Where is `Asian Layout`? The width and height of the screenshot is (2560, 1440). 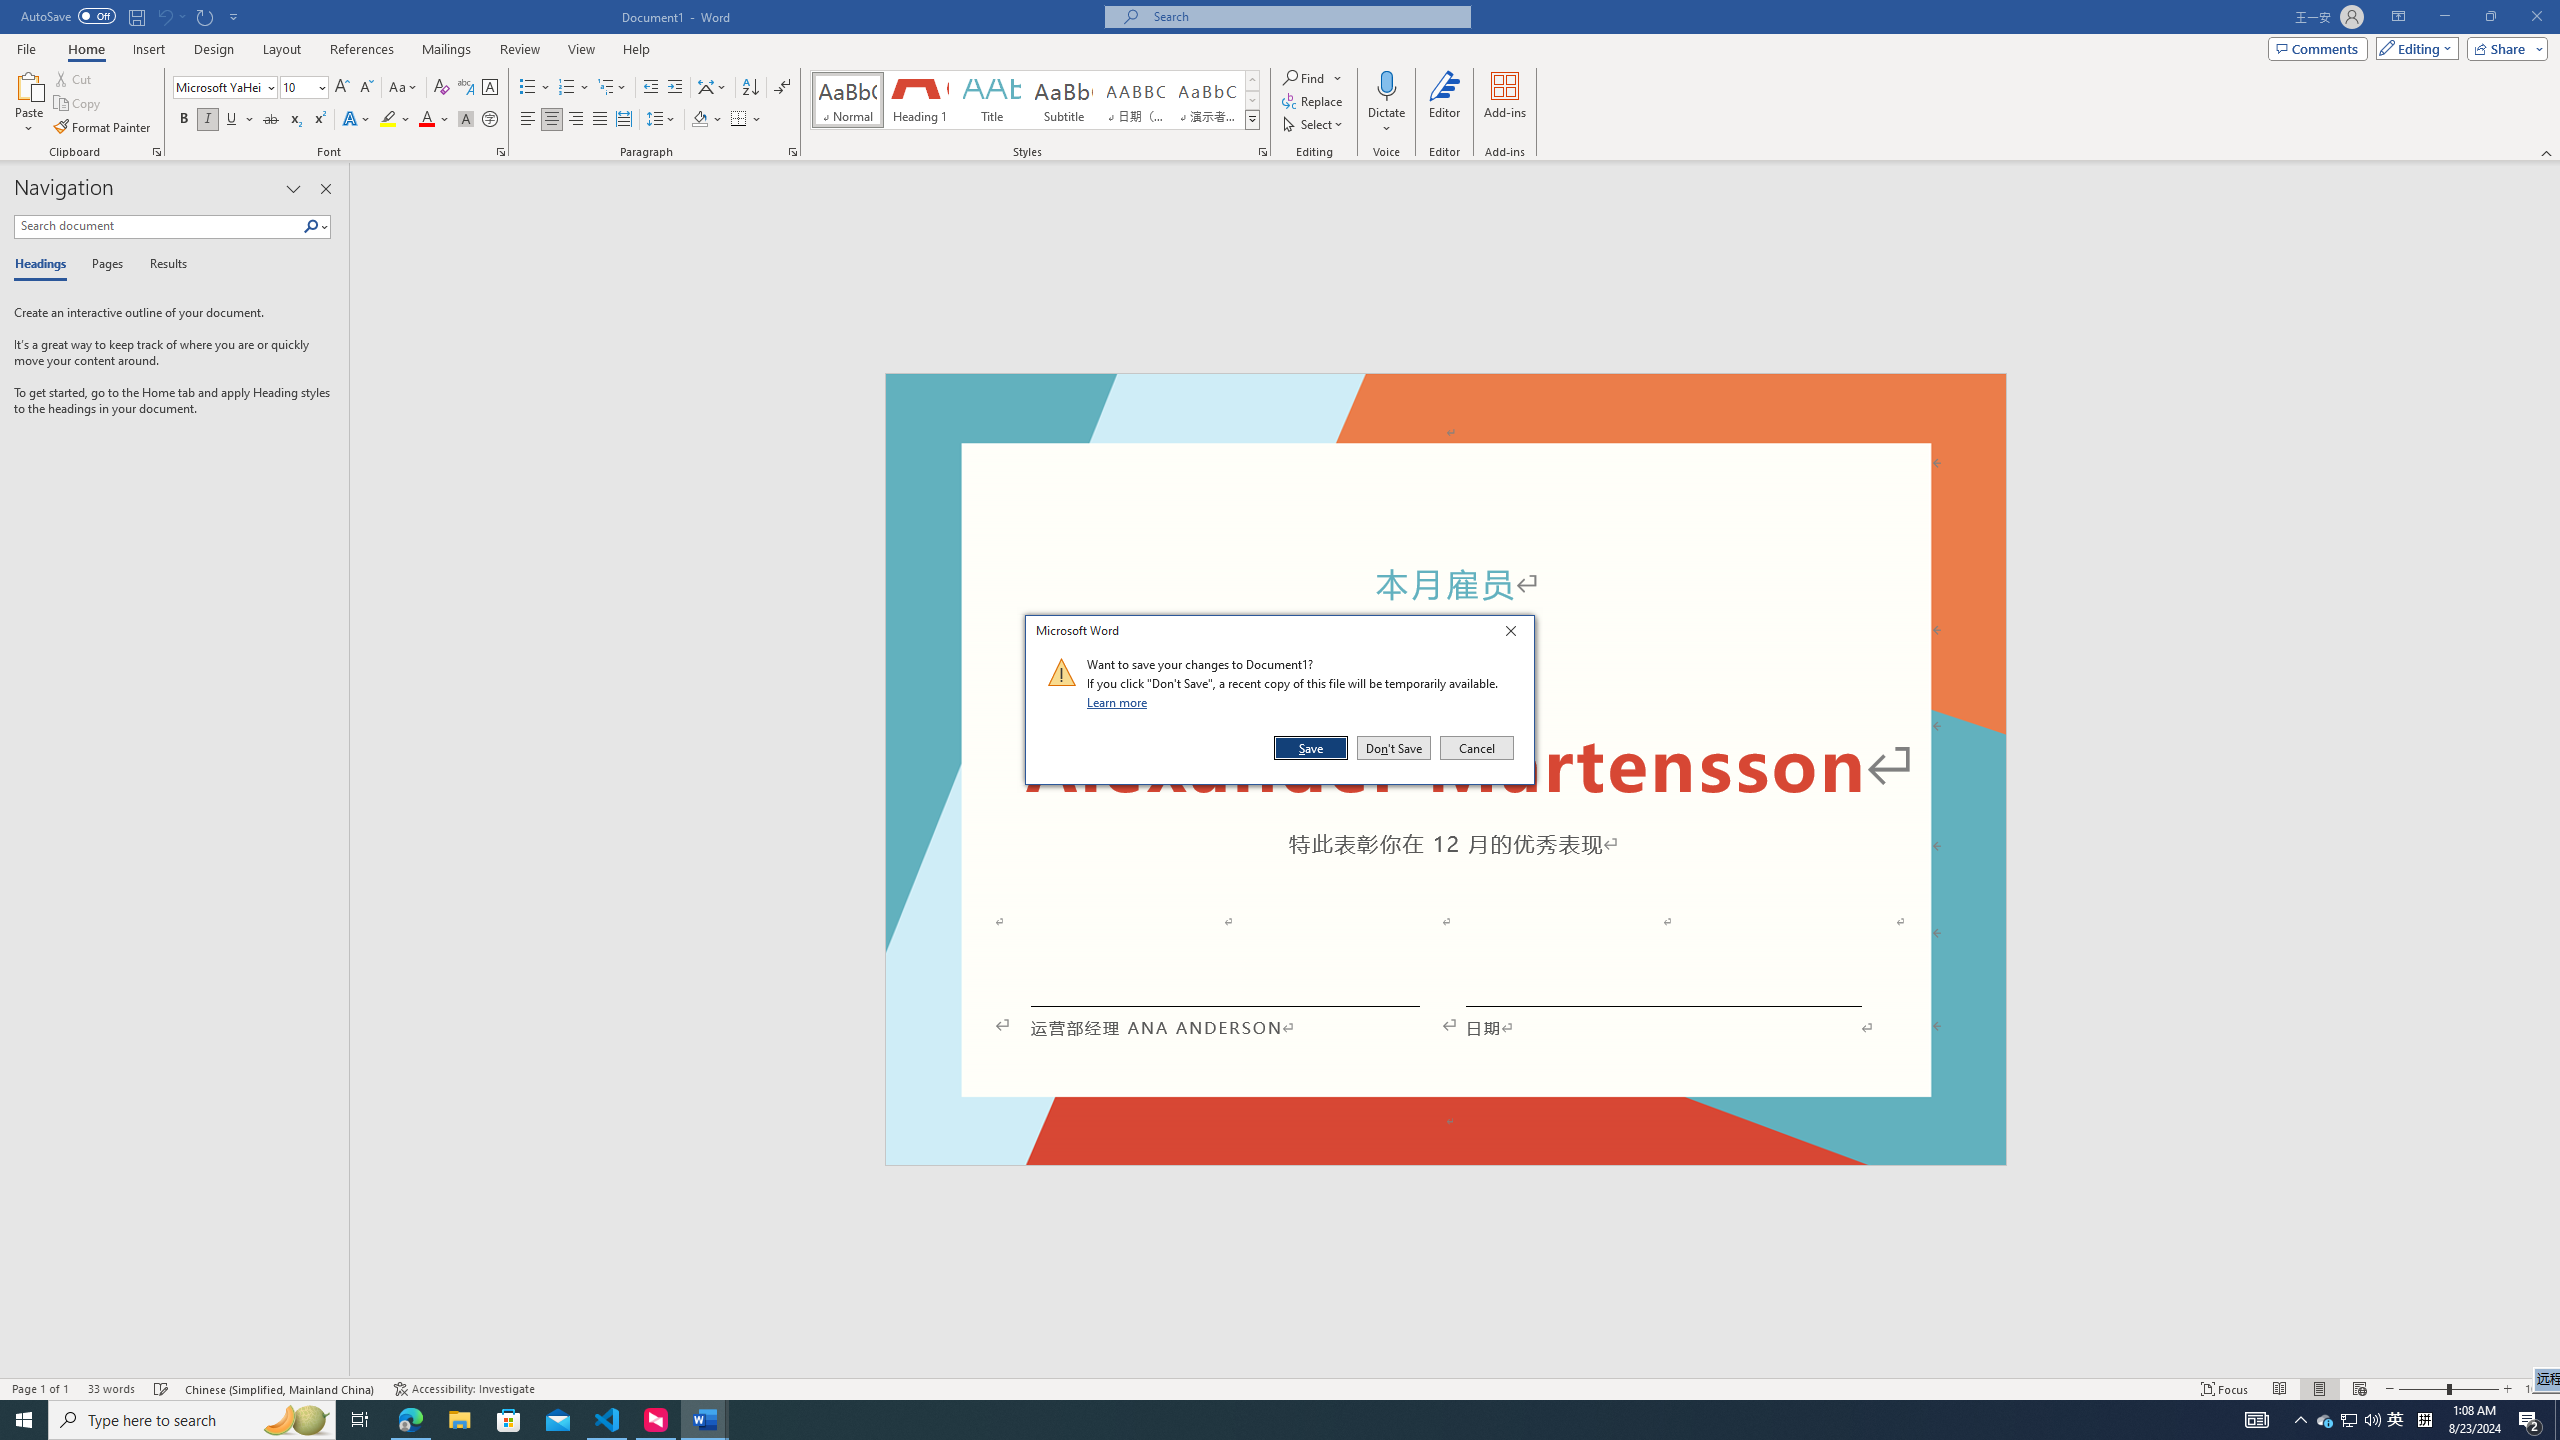
Asian Layout is located at coordinates (712, 88).